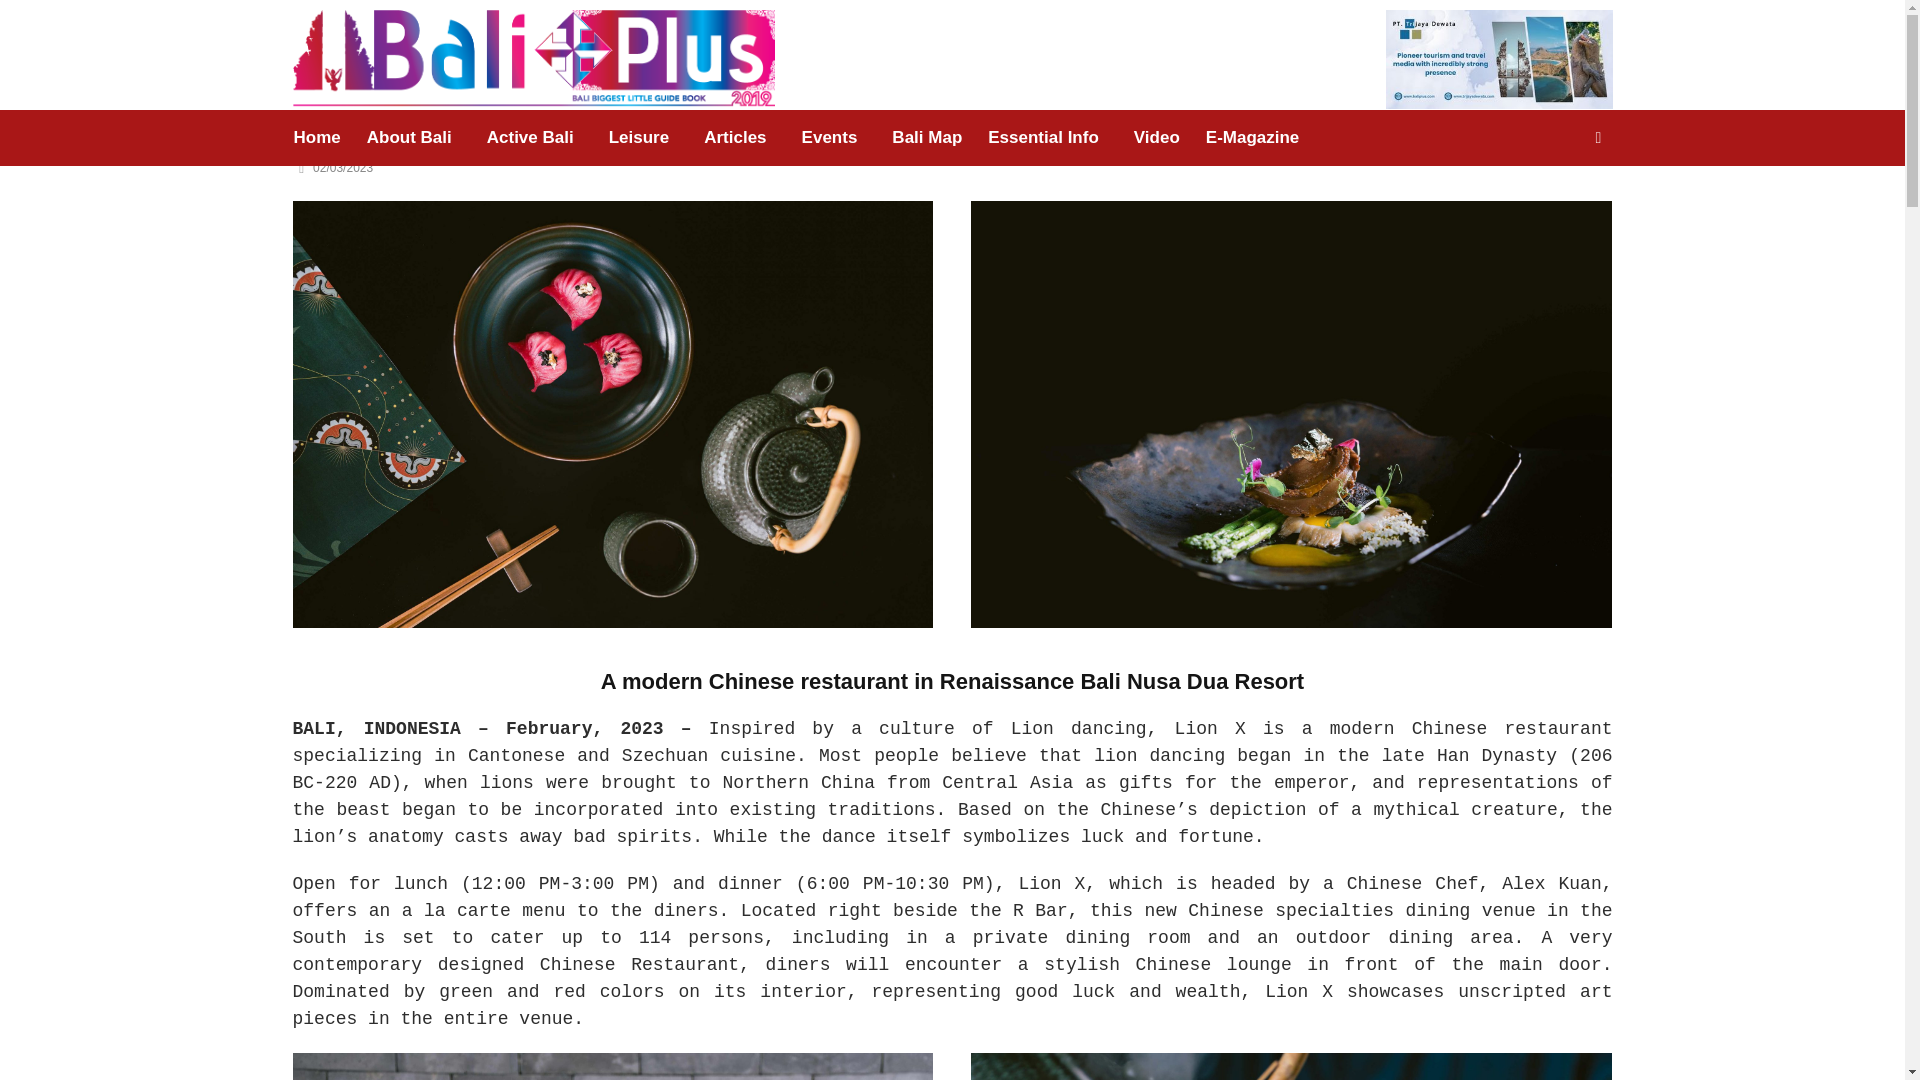 Image resolution: width=1920 pixels, height=1080 pixels. What do you see at coordinates (830, 138) in the screenshot?
I see `Events` at bounding box center [830, 138].